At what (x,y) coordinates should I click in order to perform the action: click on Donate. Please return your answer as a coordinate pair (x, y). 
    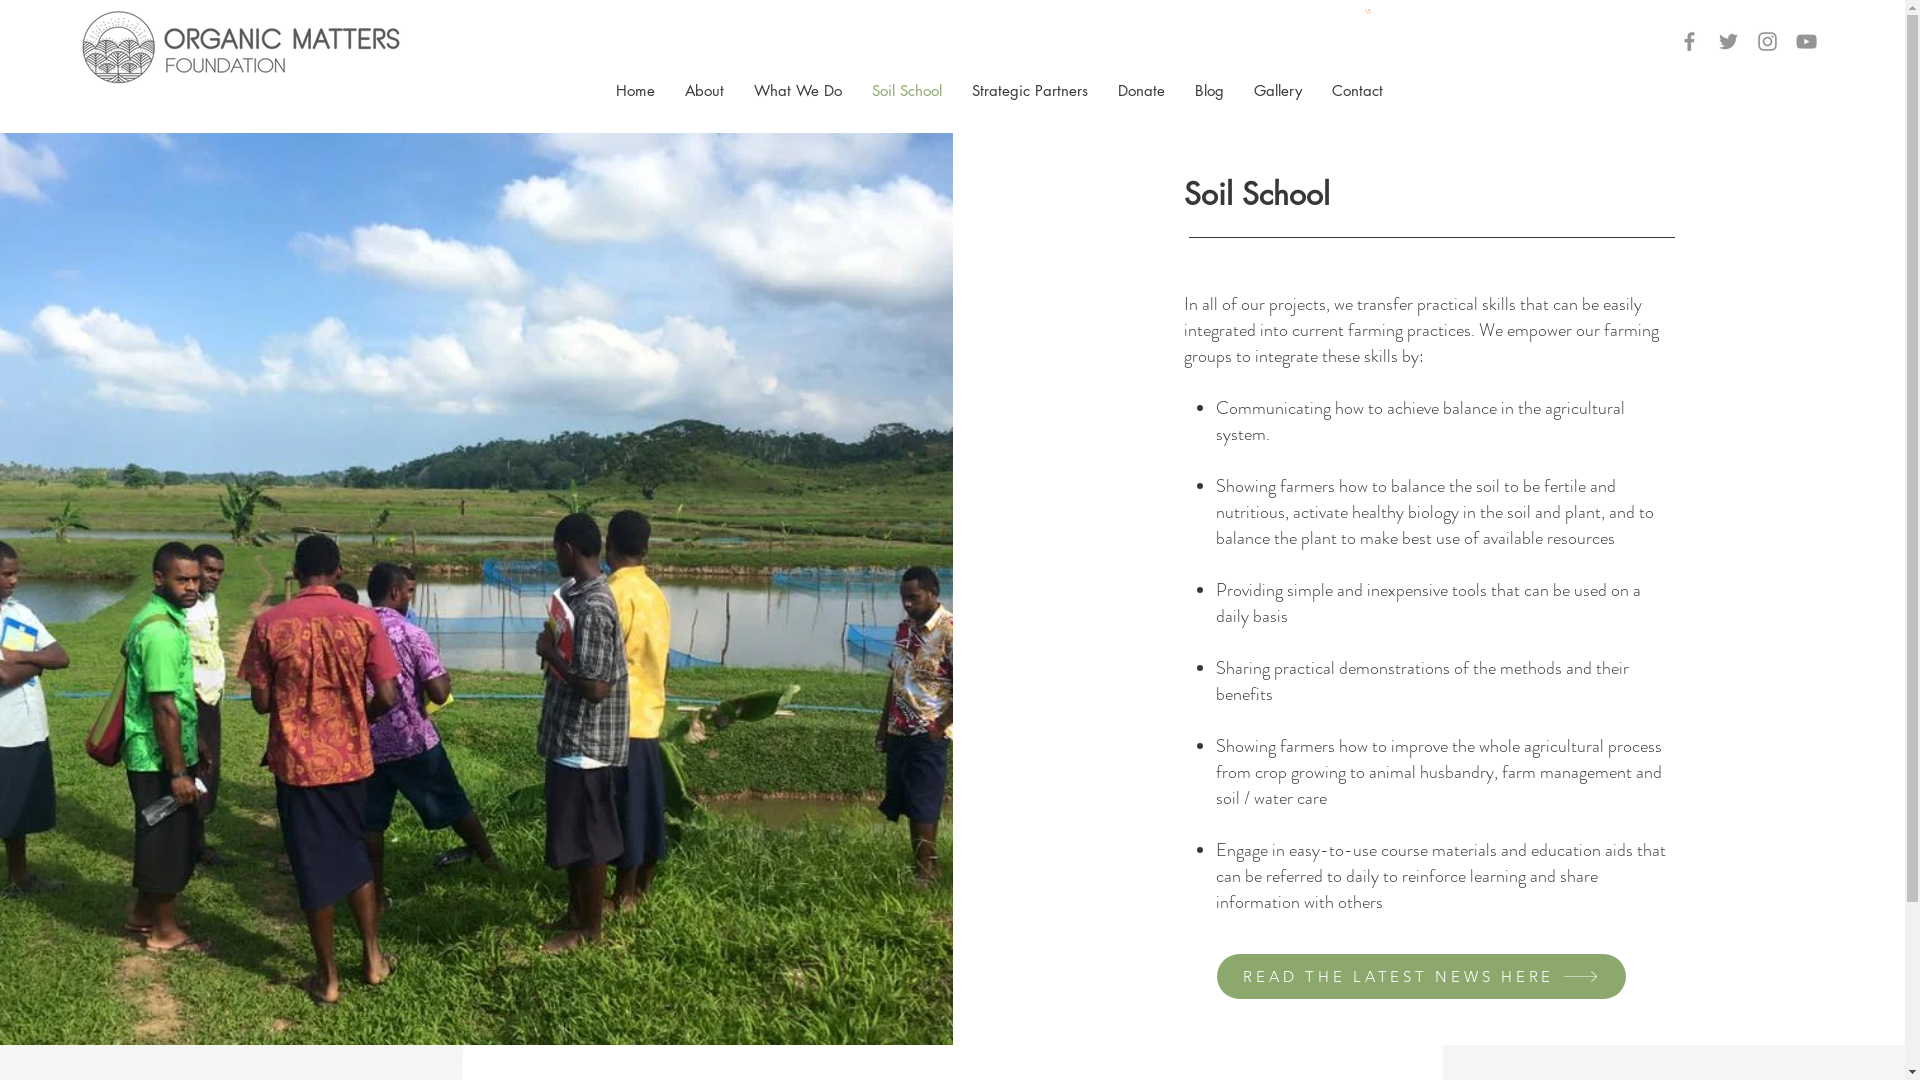
    Looking at the image, I should click on (1142, 90).